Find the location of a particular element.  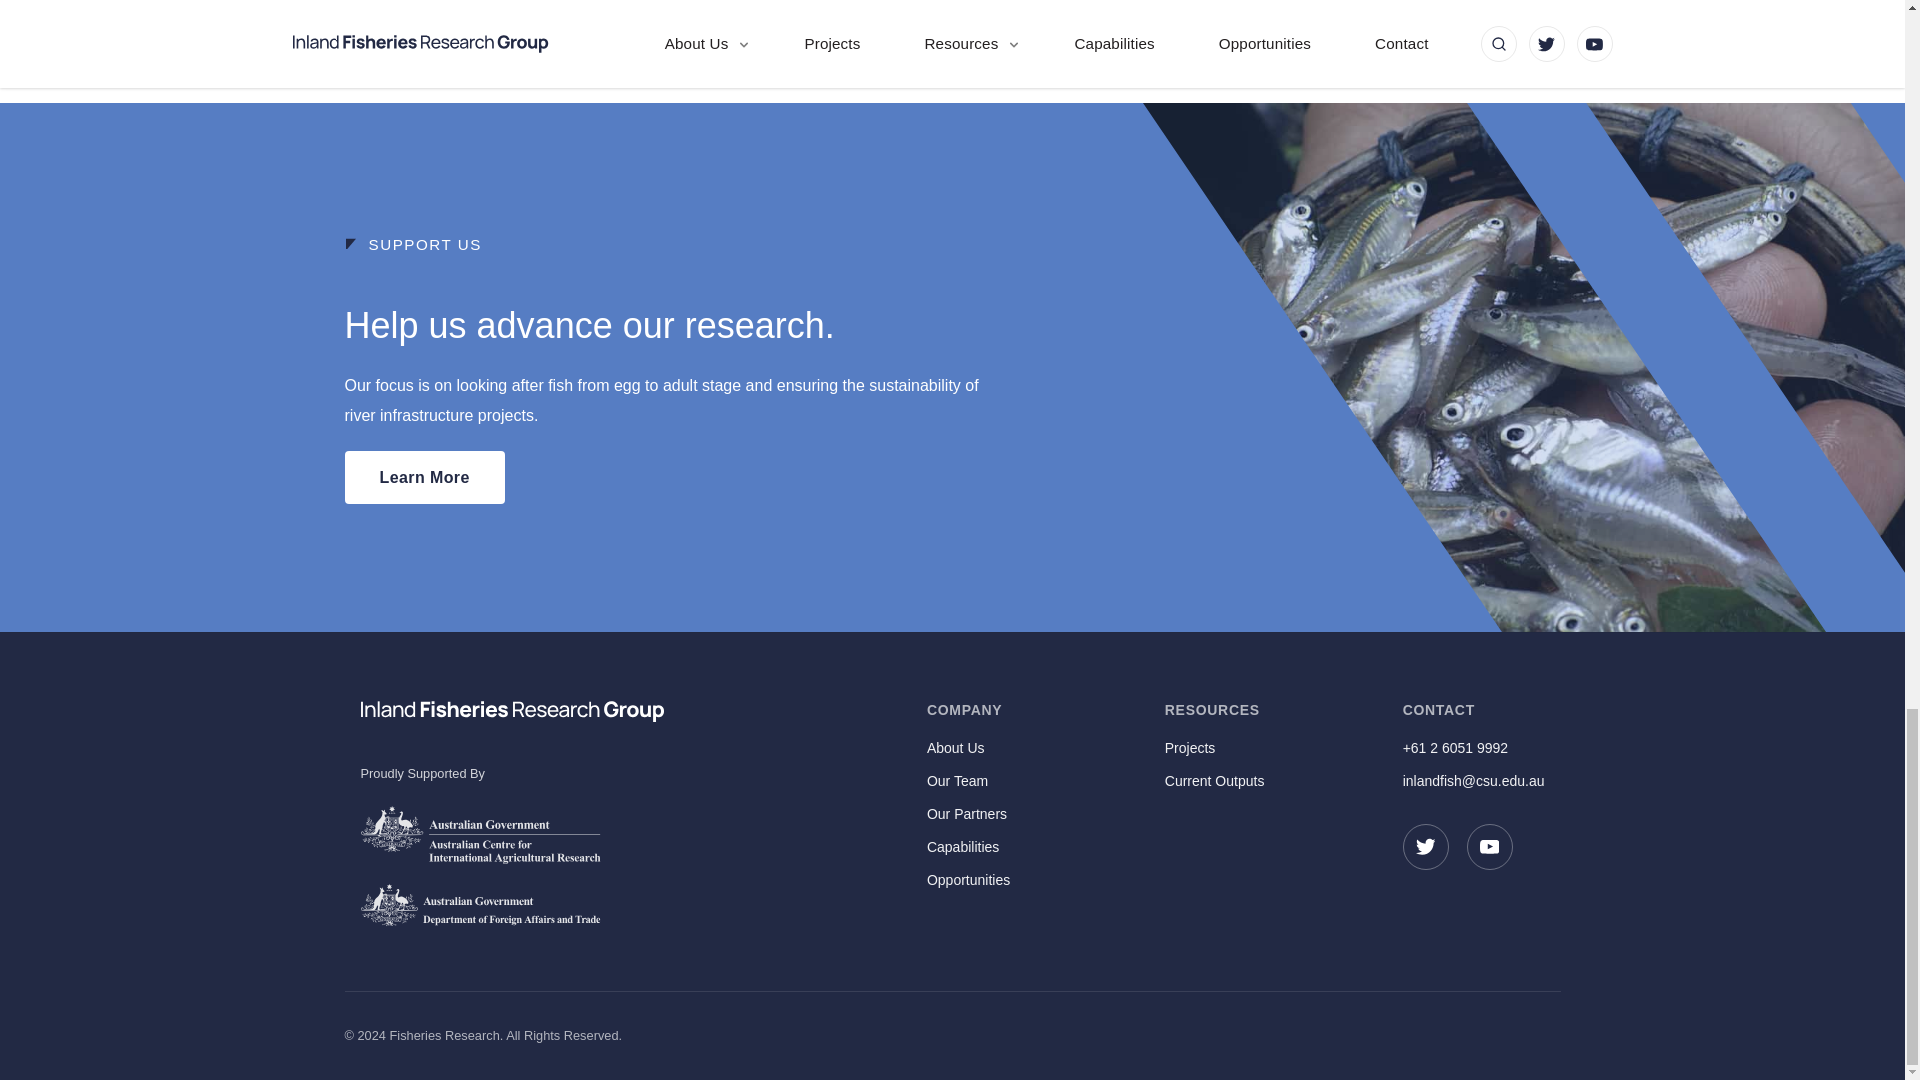

About Us is located at coordinates (998, 748).